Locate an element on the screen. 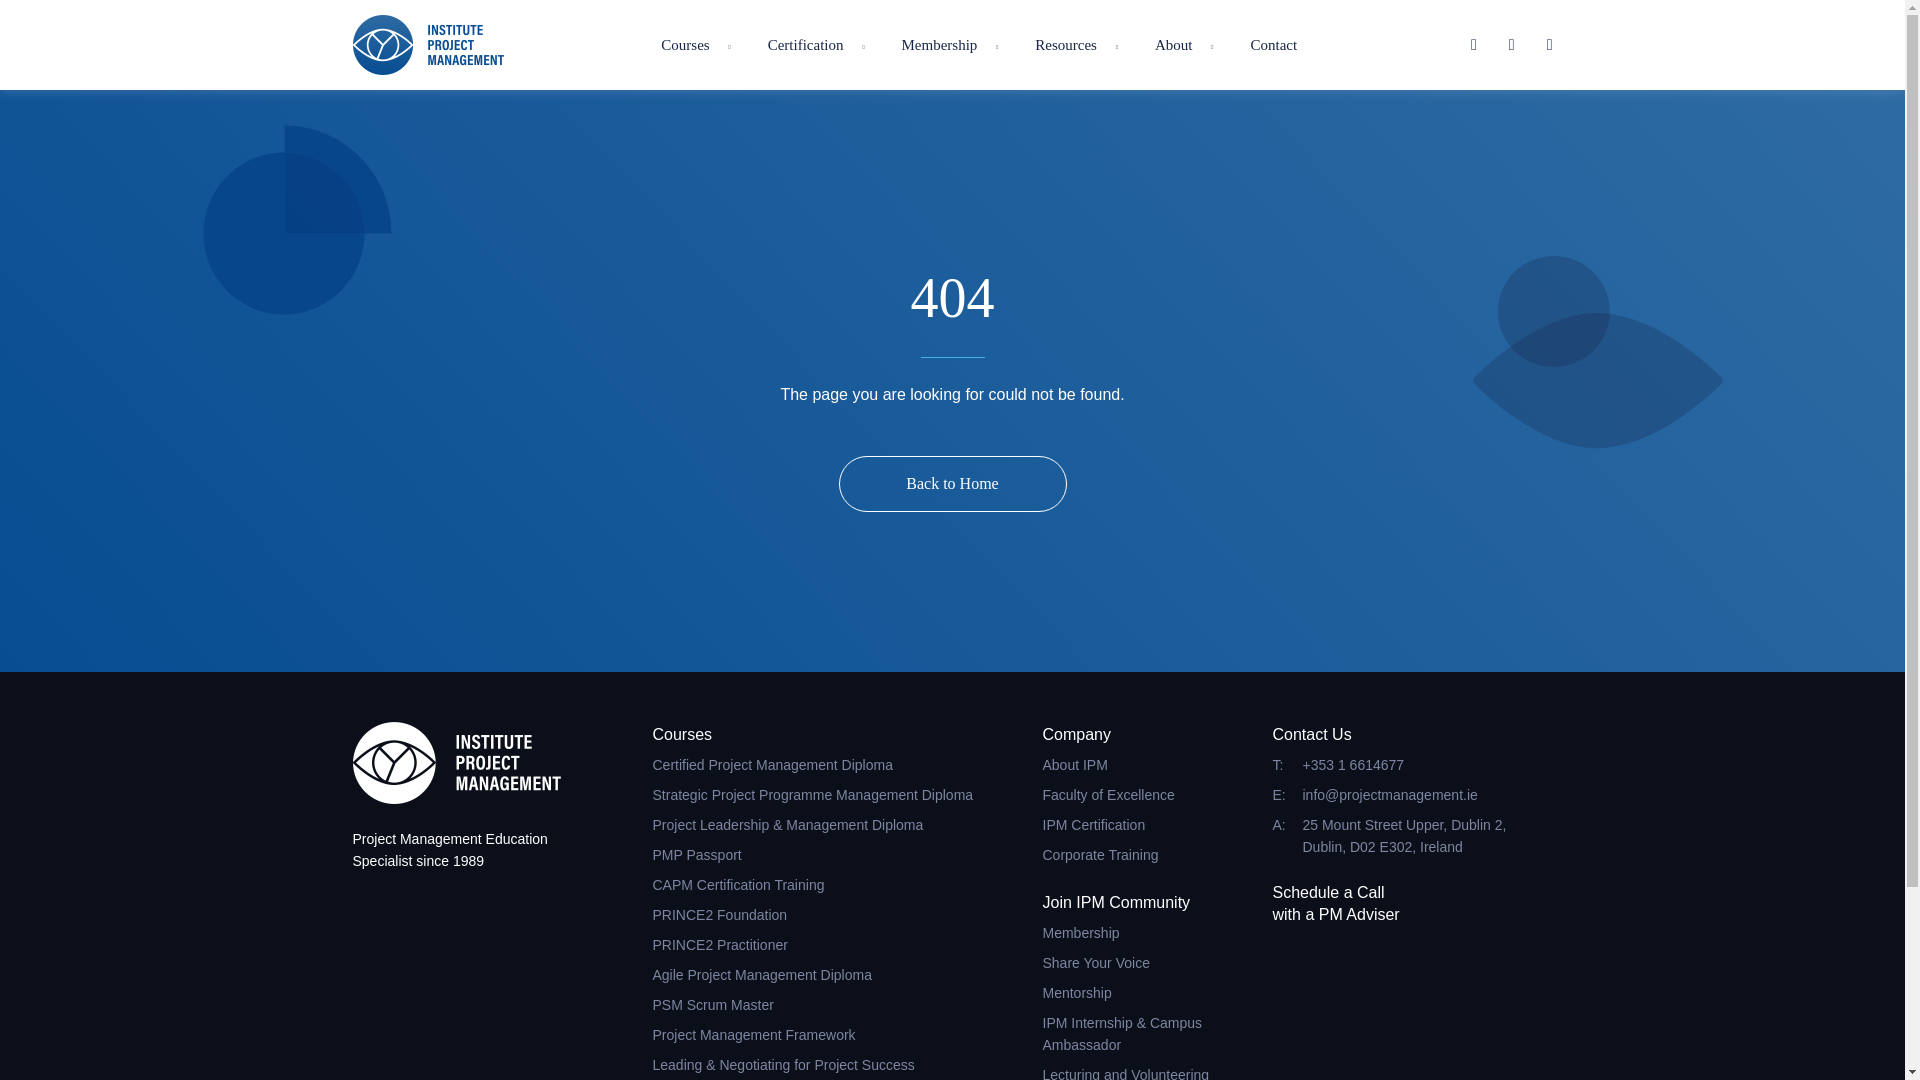  Courses is located at coordinates (685, 45).